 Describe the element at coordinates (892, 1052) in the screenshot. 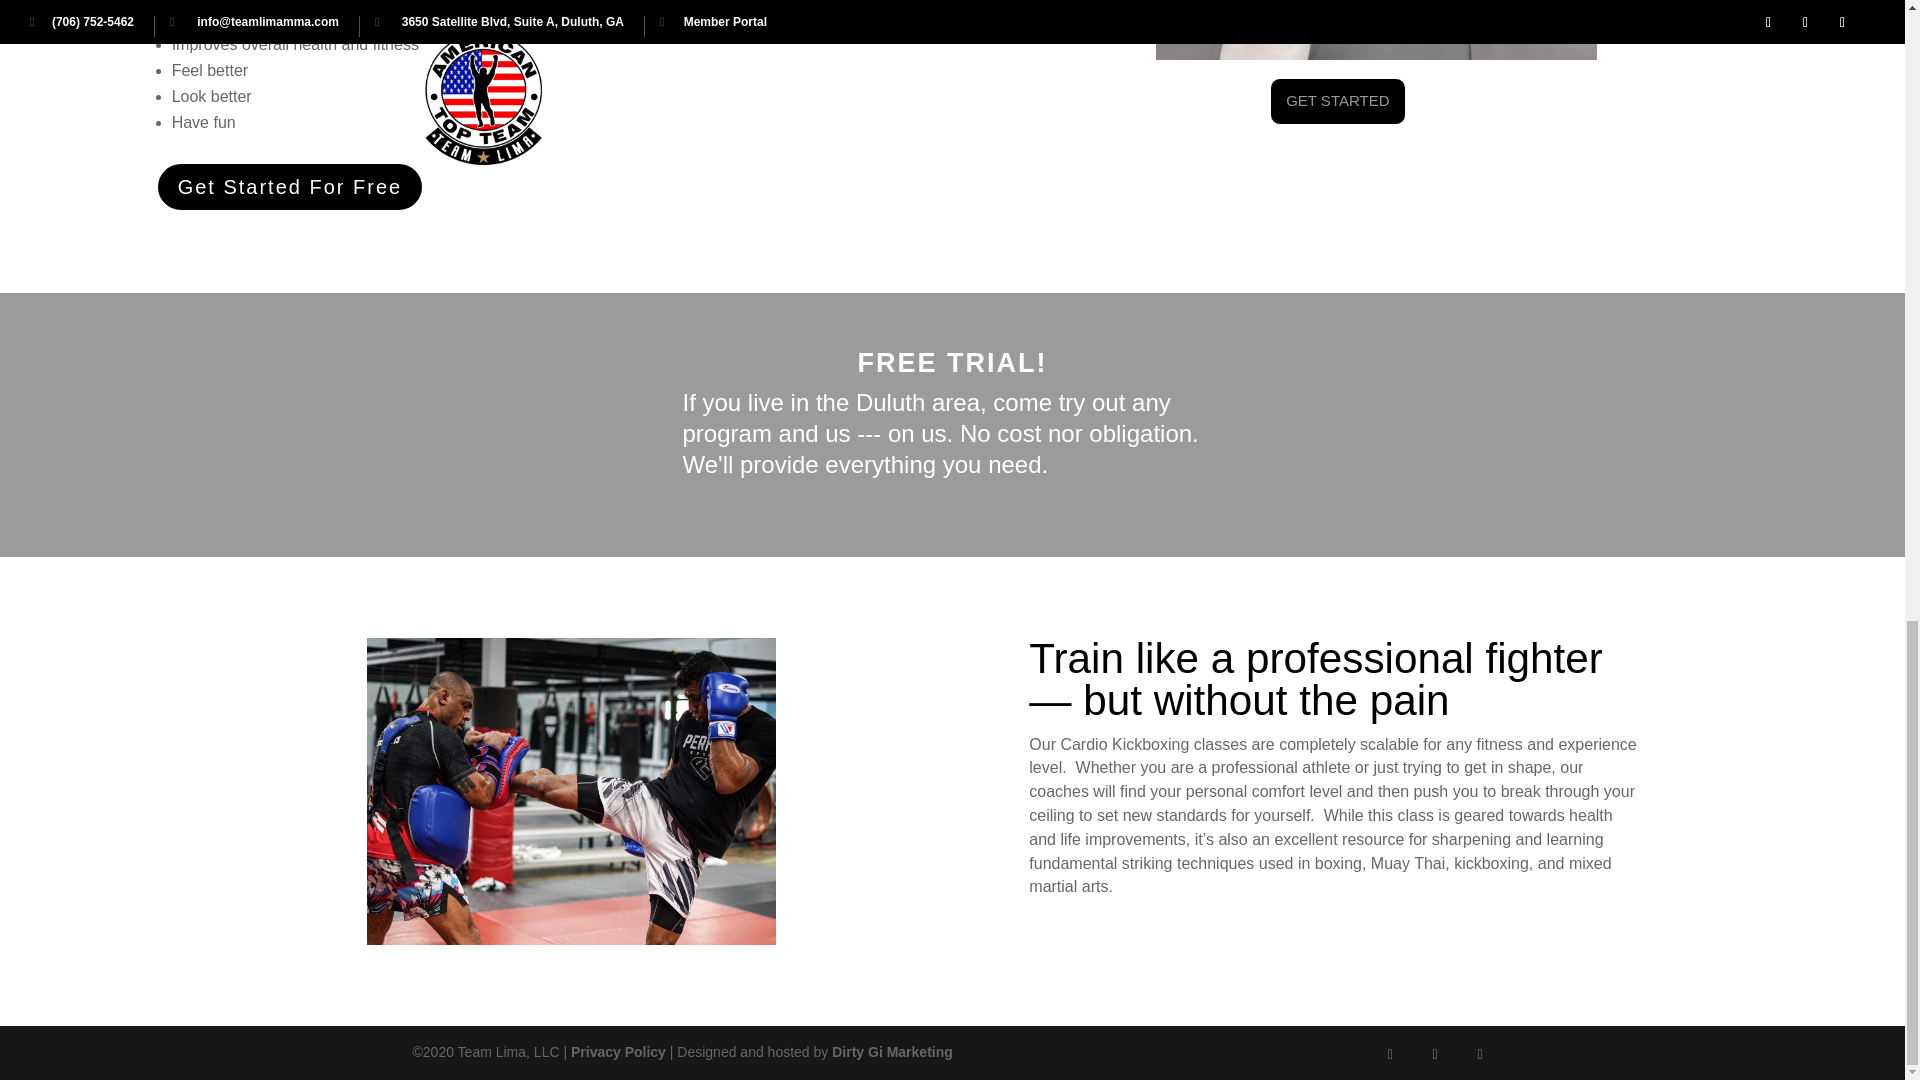

I see `Dirty Gi Marketing` at that location.